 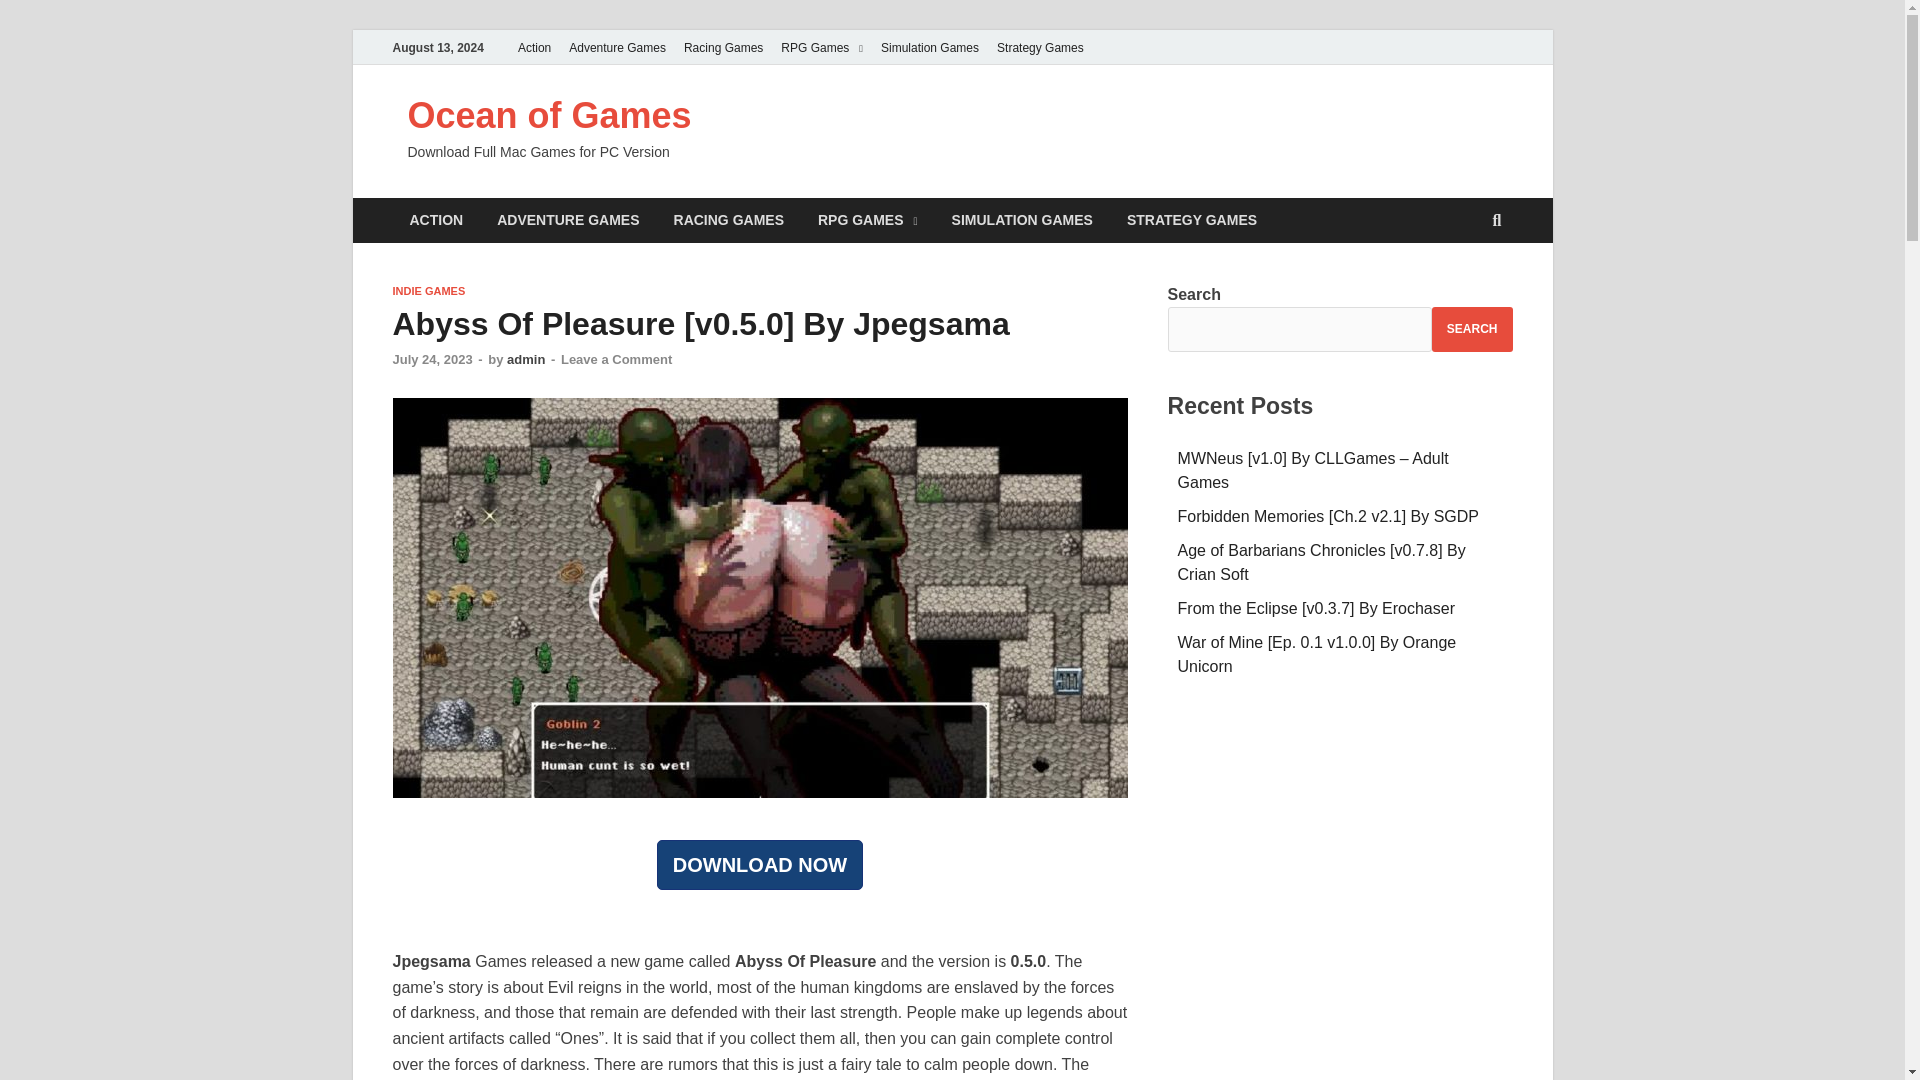 What do you see at coordinates (568, 220) in the screenshot?
I see `ADVENTURE GAMES` at bounding box center [568, 220].